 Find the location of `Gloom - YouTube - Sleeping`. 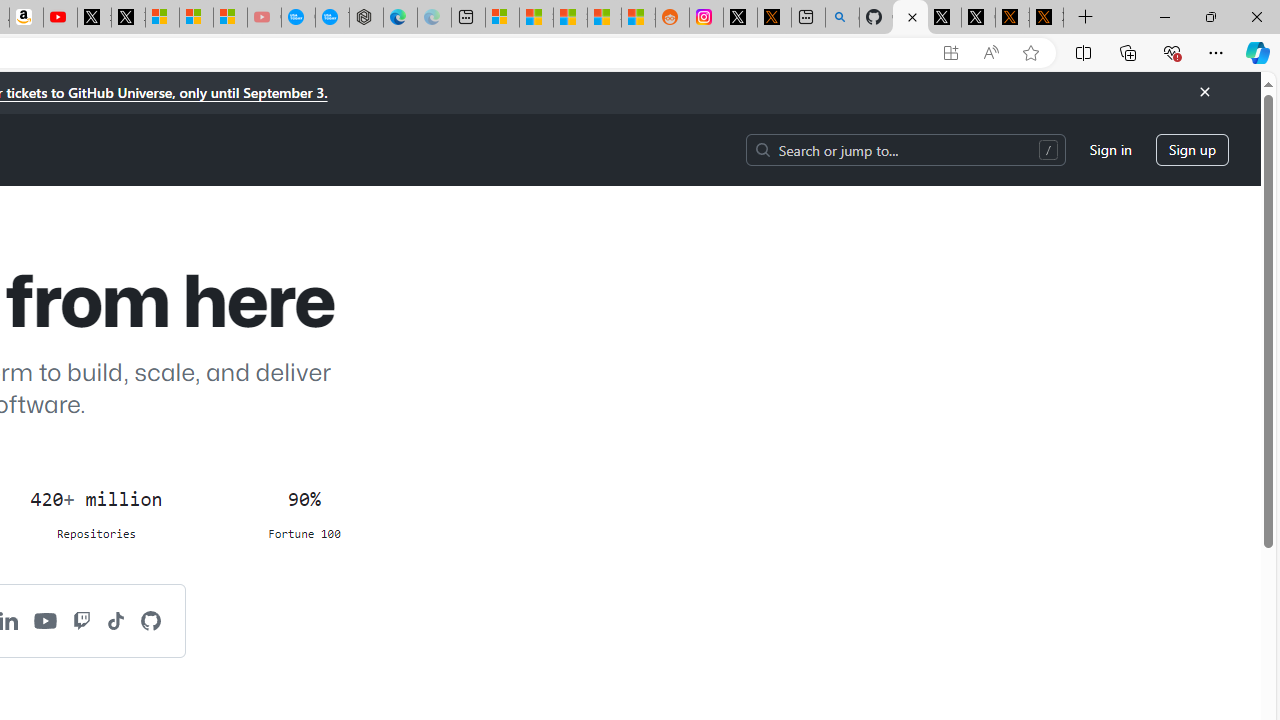

Gloom - YouTube - Sleeping is located at coordinates (264, 18).